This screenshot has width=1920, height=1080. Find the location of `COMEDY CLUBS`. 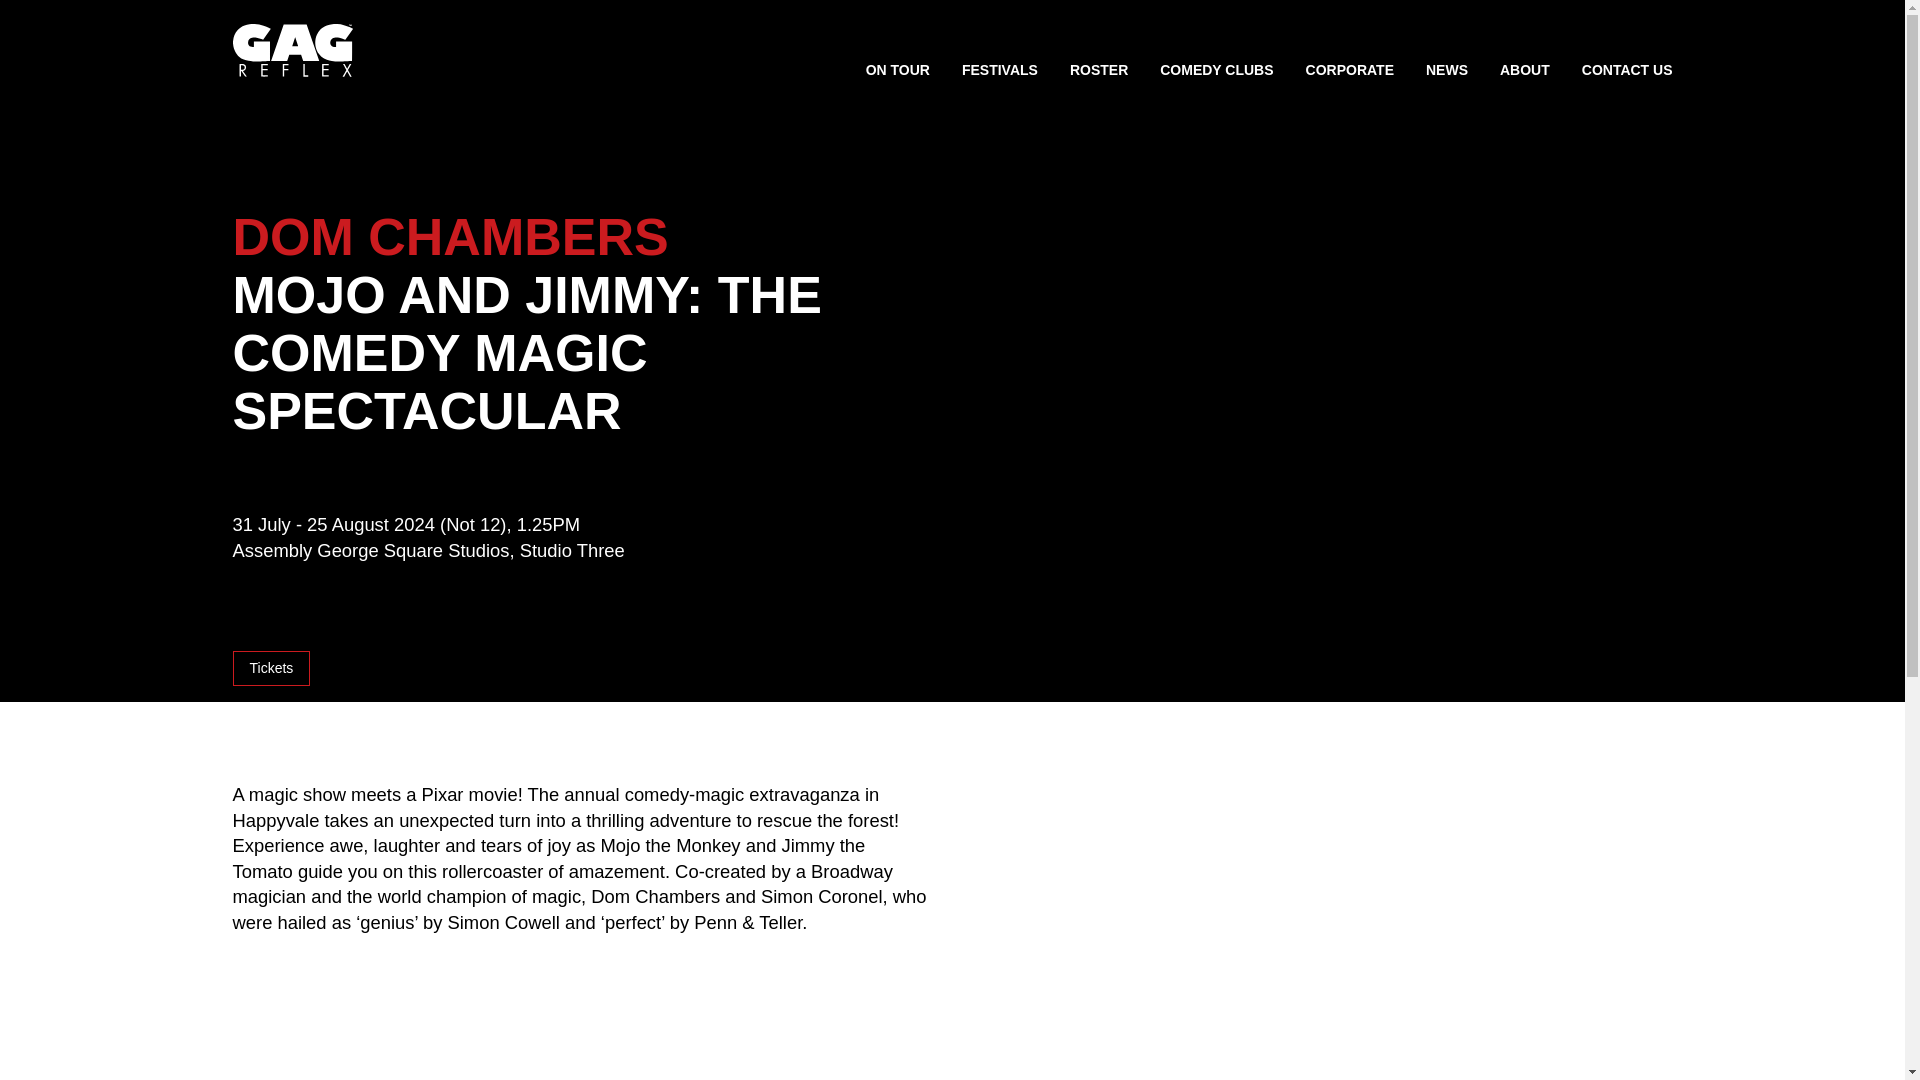

COMEDY CLUBS is located at coordinates (1216, 71).